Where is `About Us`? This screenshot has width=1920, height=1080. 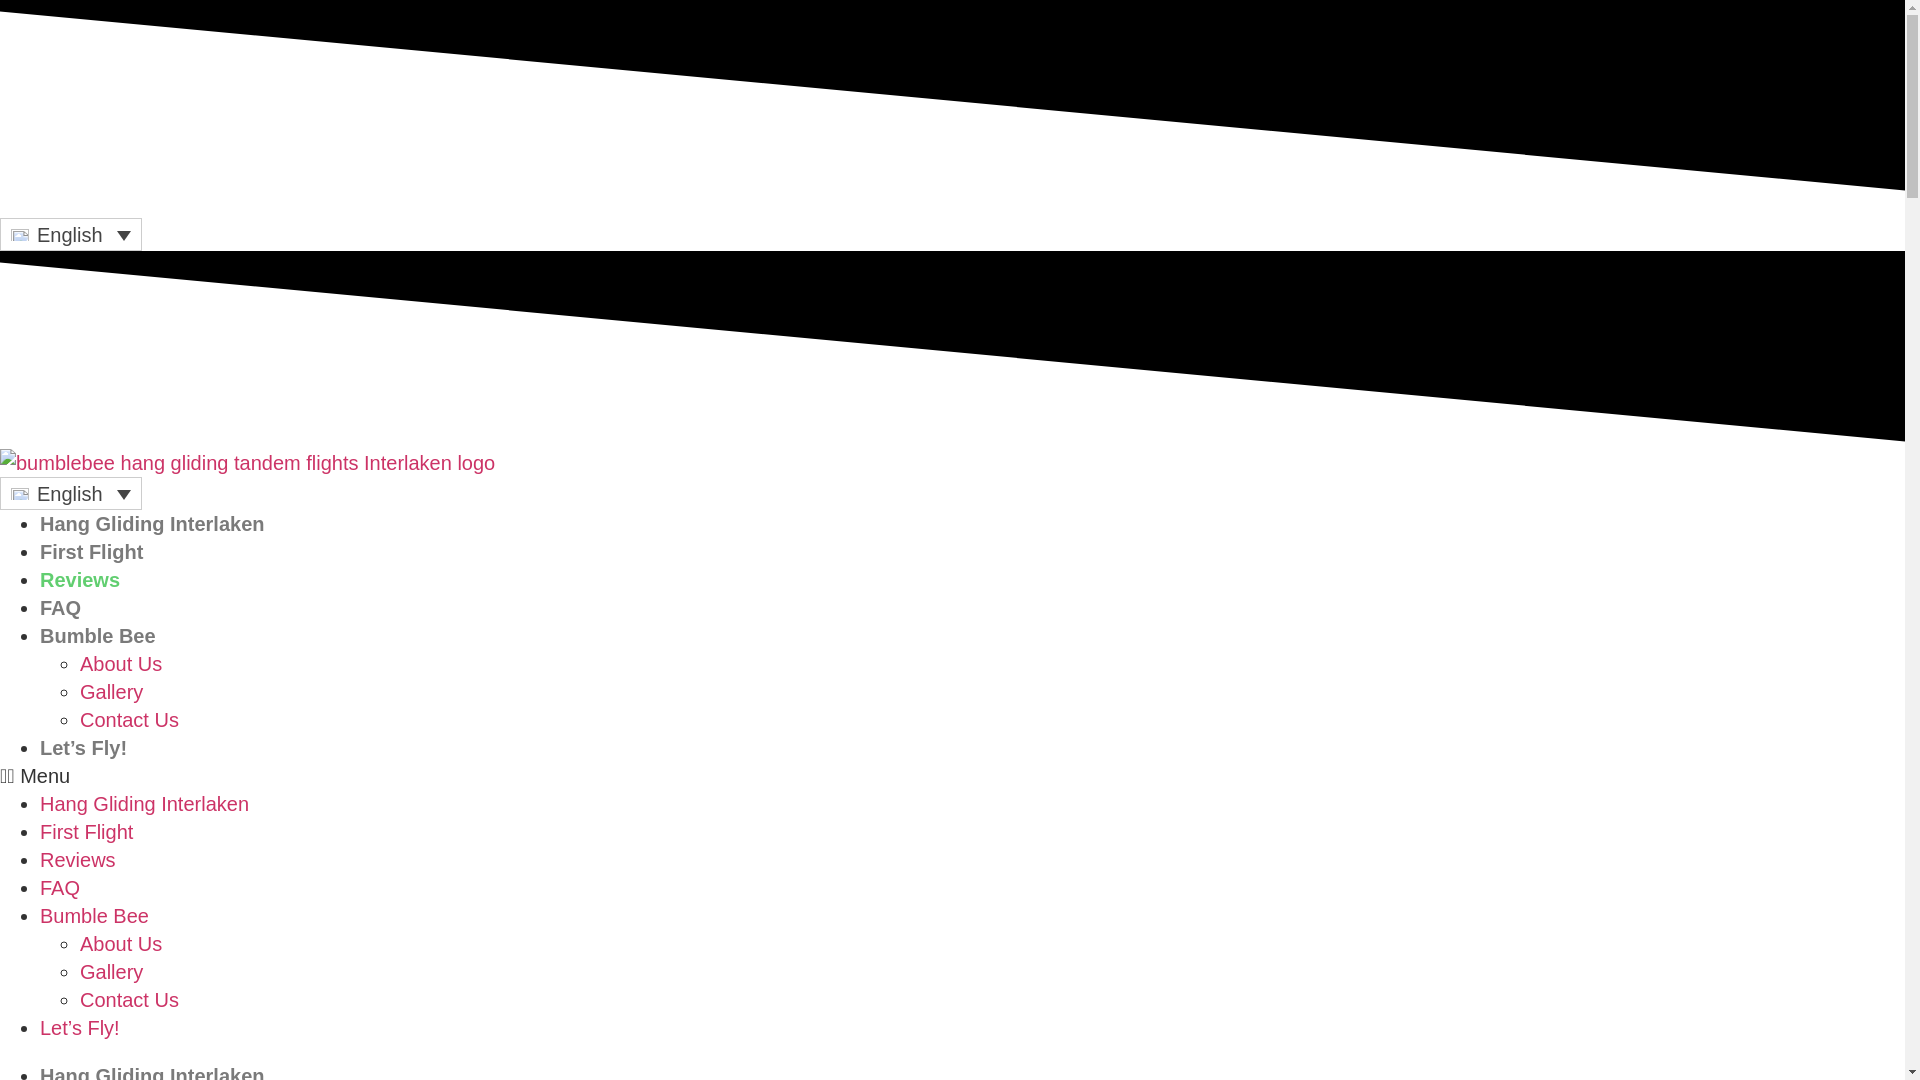
About Us is located at coordinates (120, 664).